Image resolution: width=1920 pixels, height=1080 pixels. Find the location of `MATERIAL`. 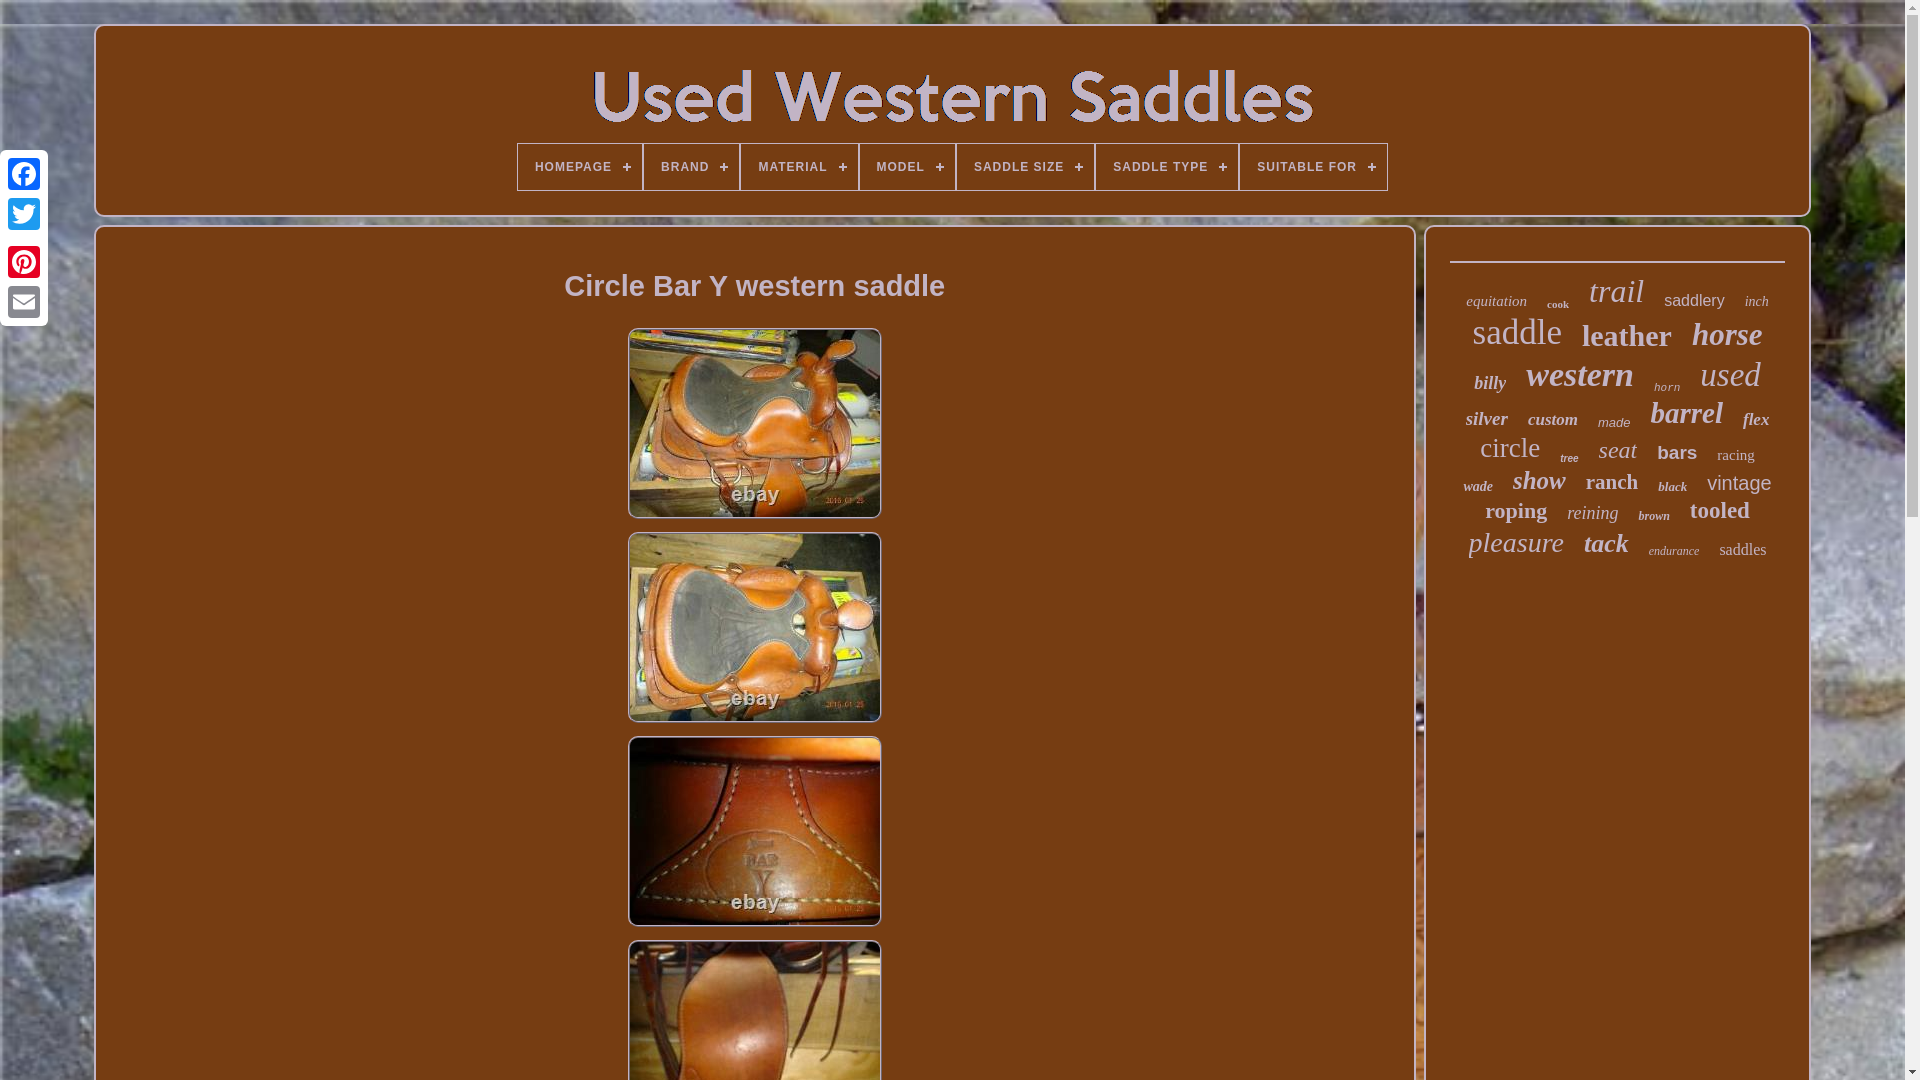

MATERIAL is located at coordinates (798, 166).